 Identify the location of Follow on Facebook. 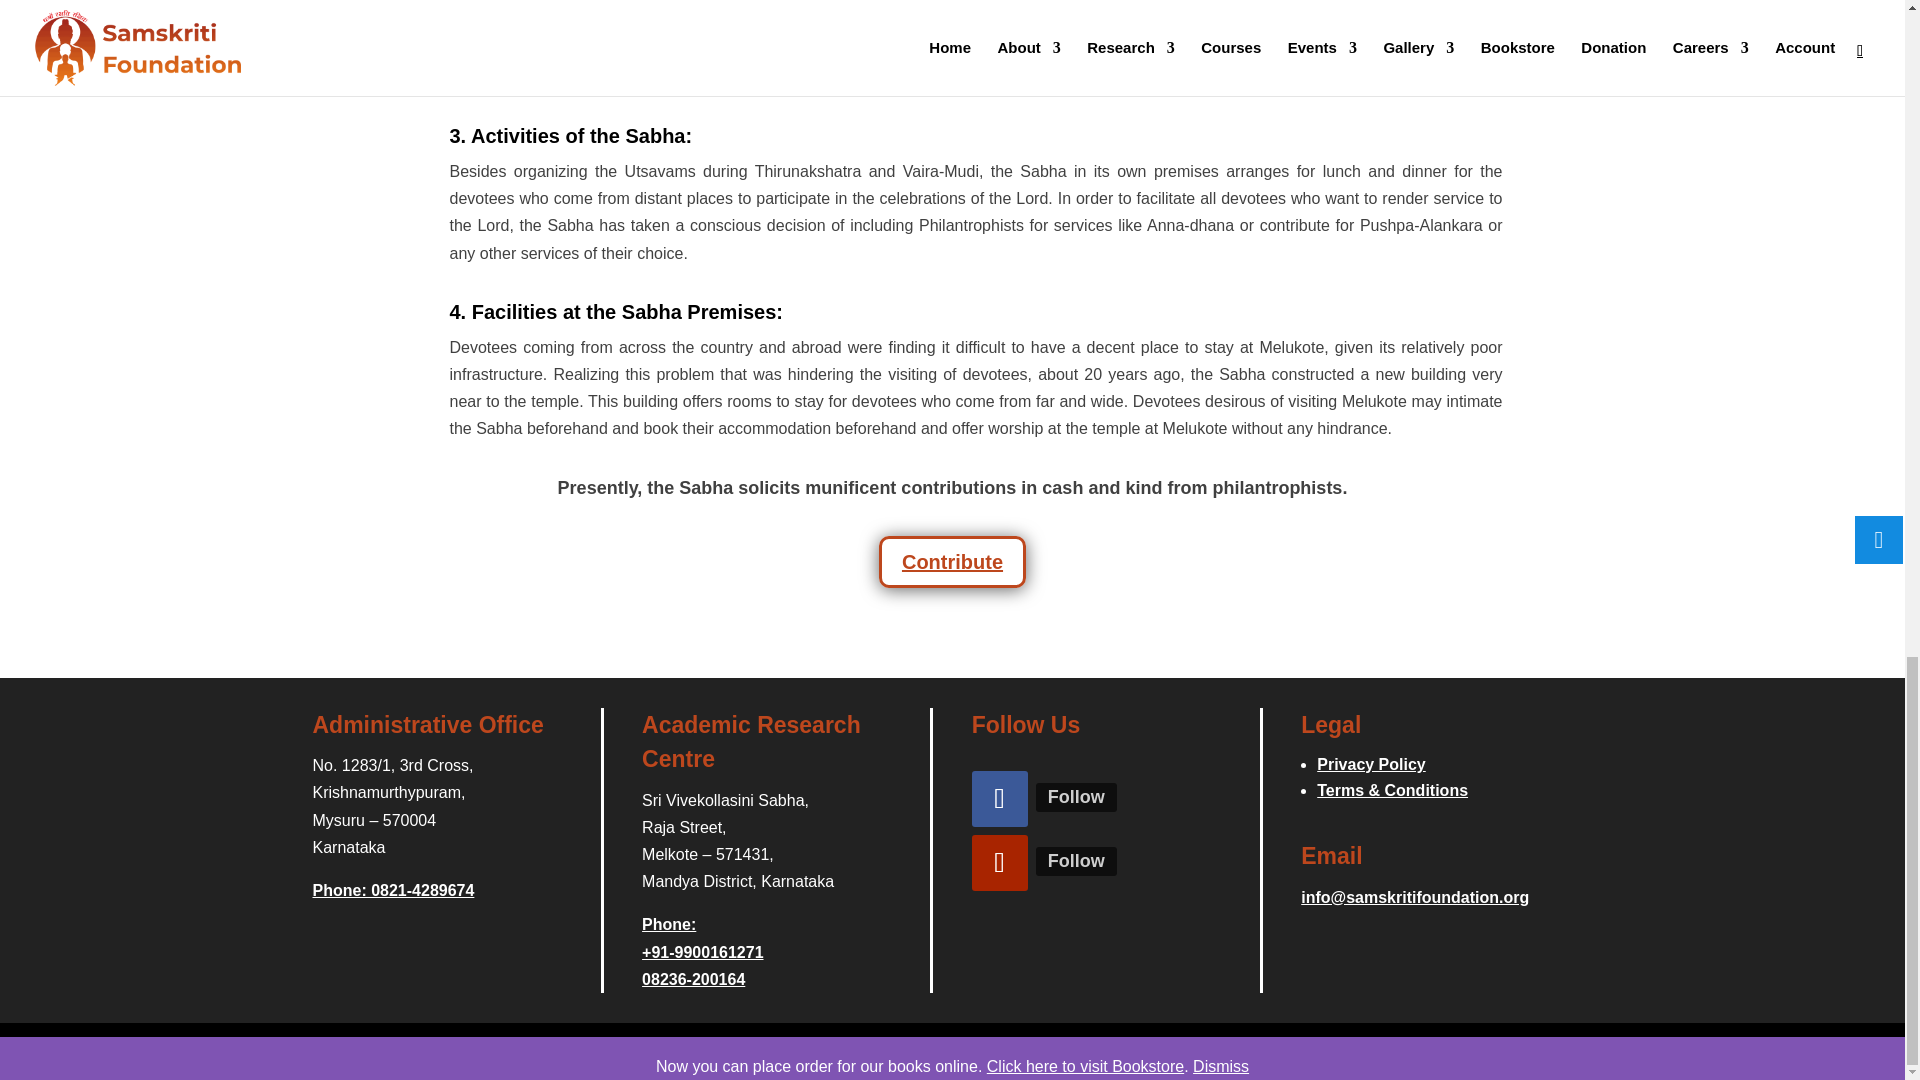
(999, 799).